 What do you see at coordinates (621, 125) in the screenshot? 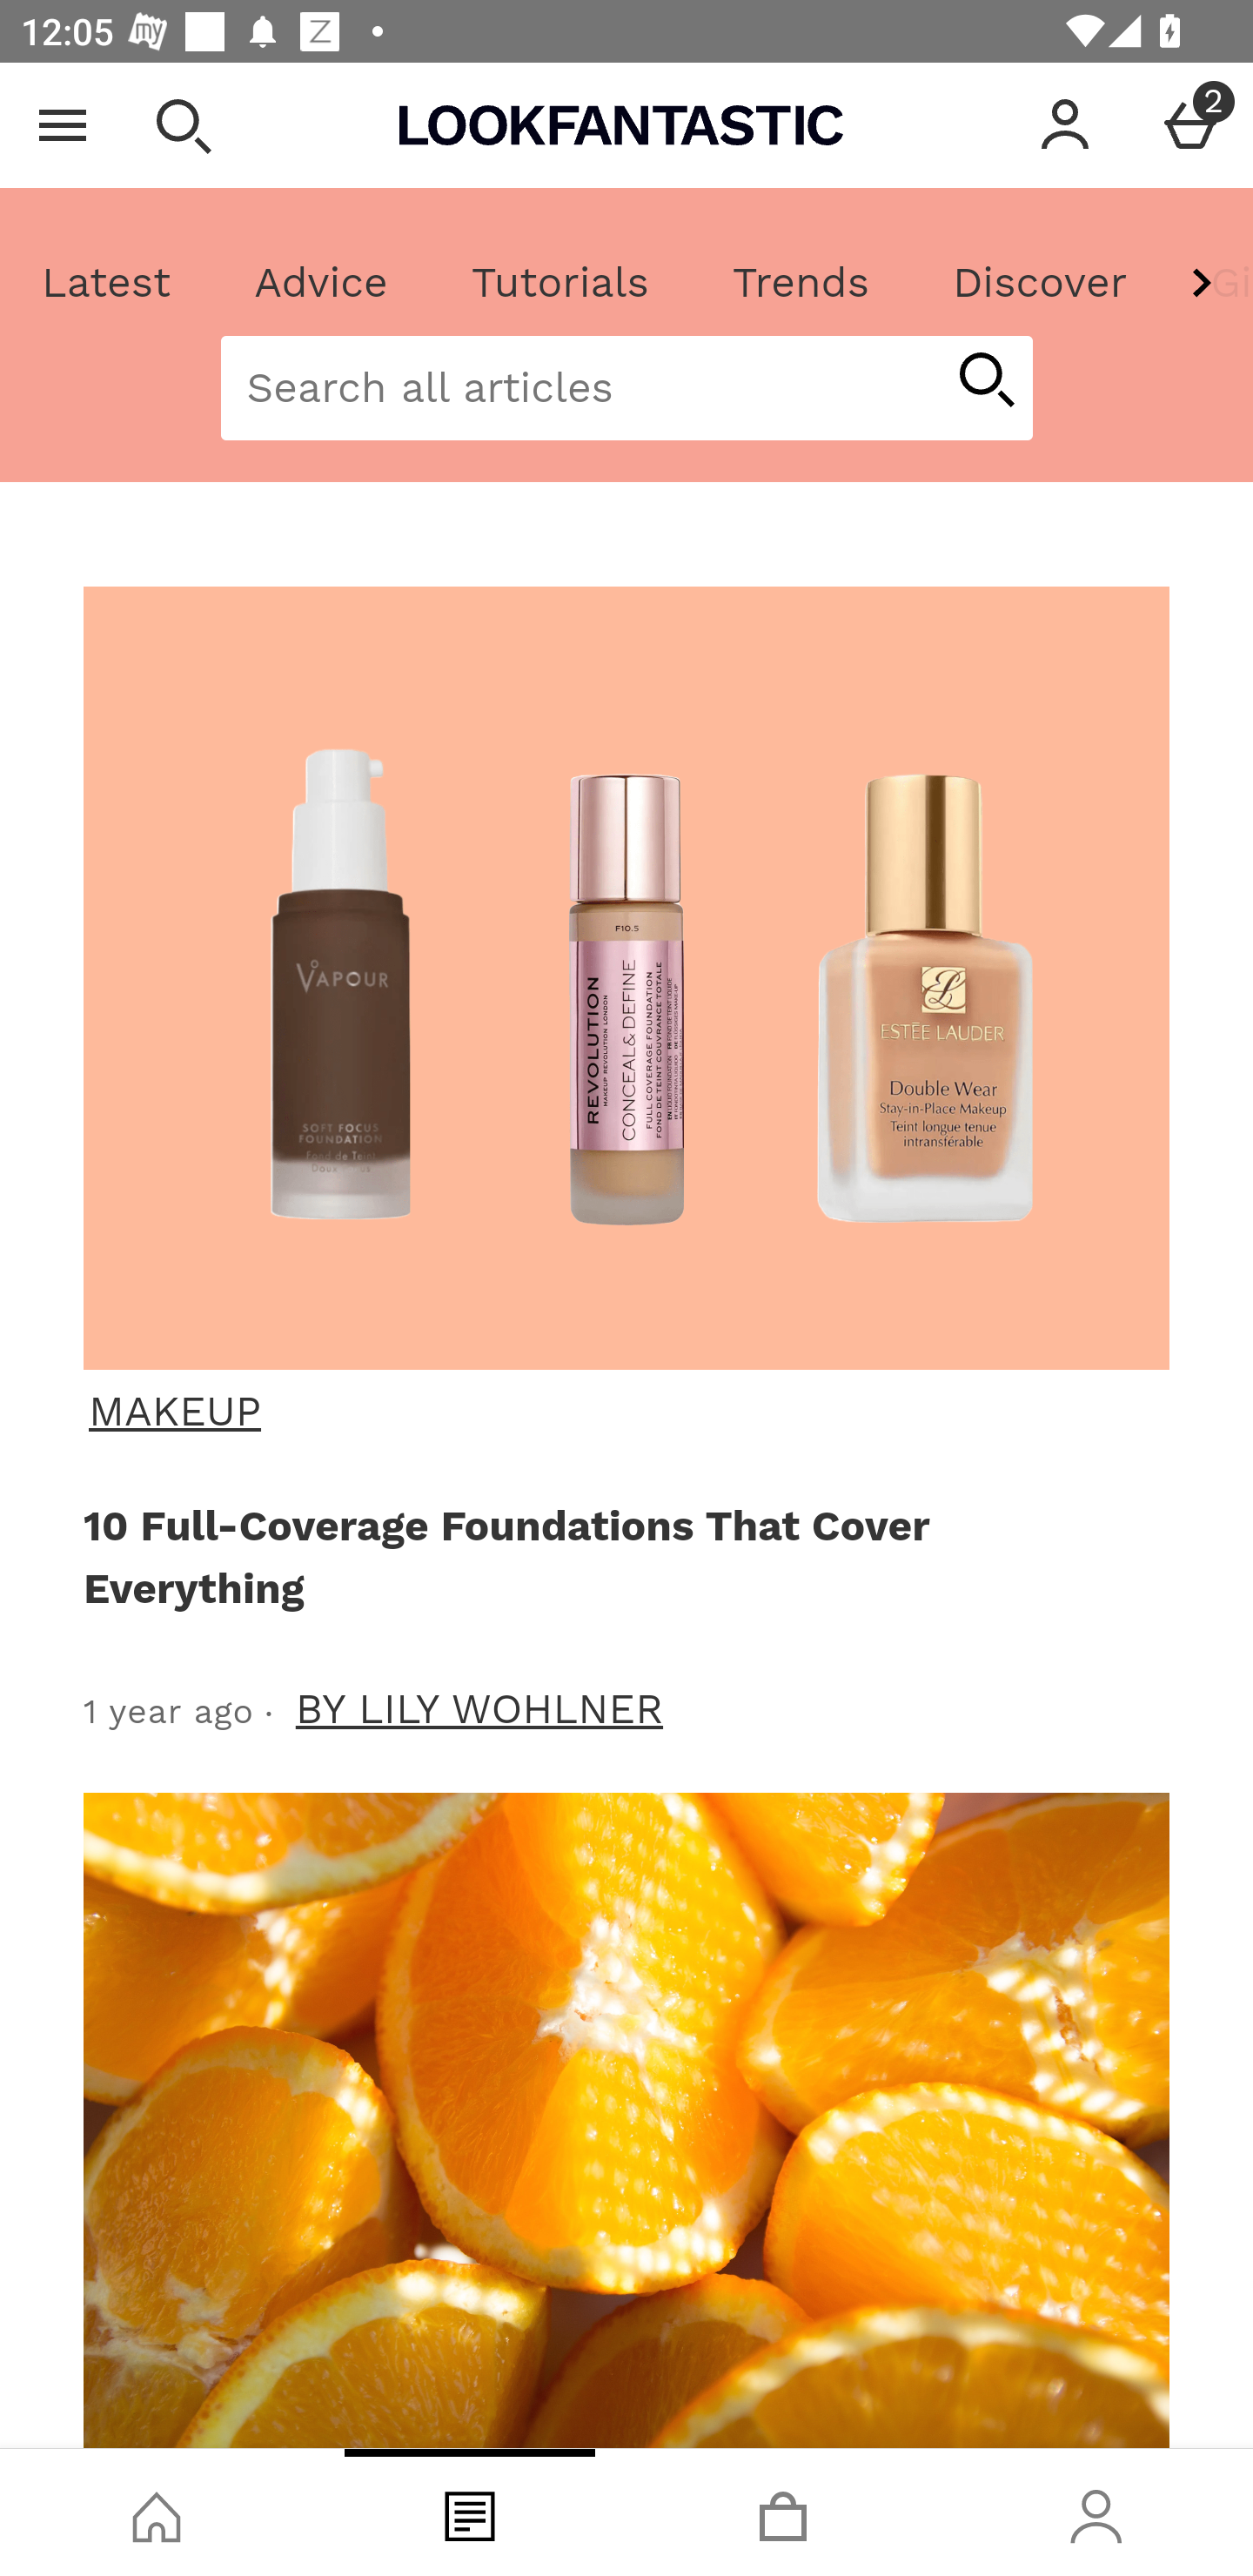
I see `Lookfantastic USA Home page` at bounding box center [621, 125].